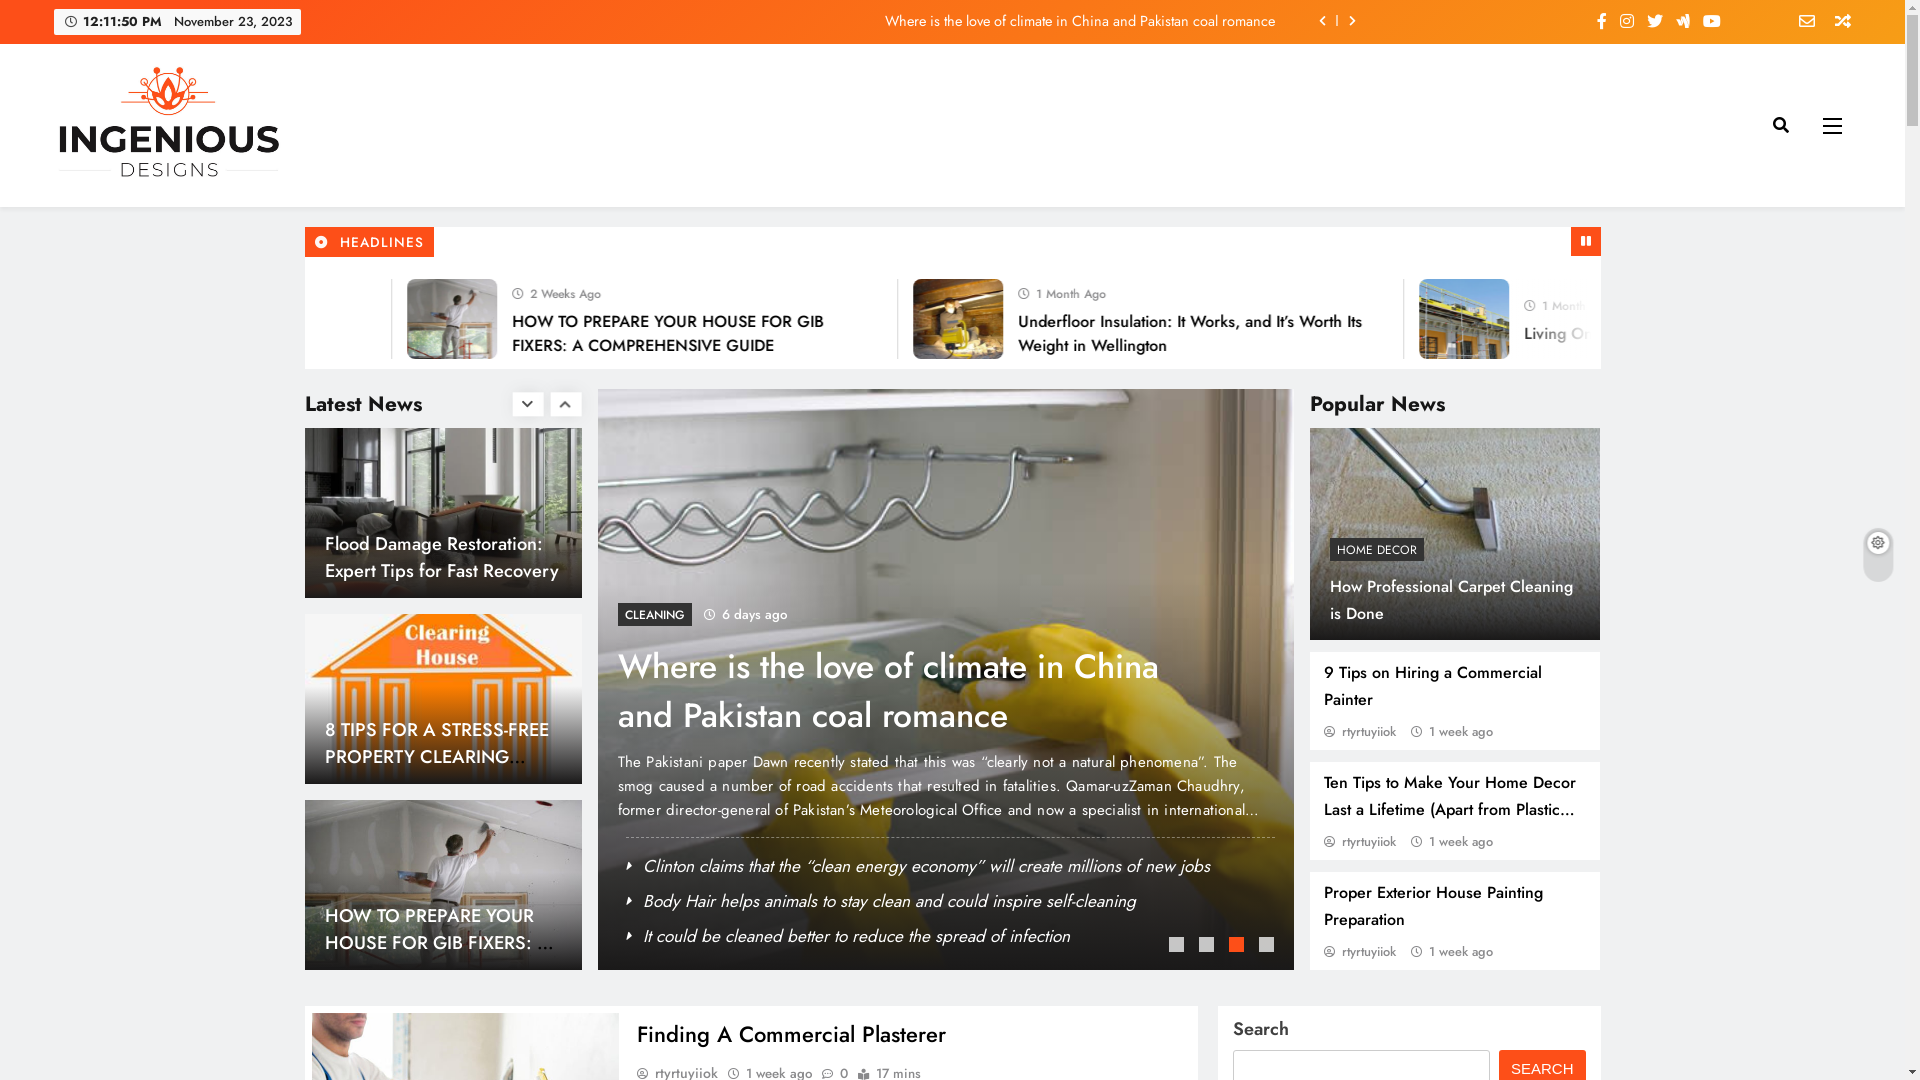 The width and height of the screenshot is (1920, 1080). What do you see at coordinates (1360, 952) in the screenshot?
I see `rtyrtuyiiok` at bounding box center [1360, 952].